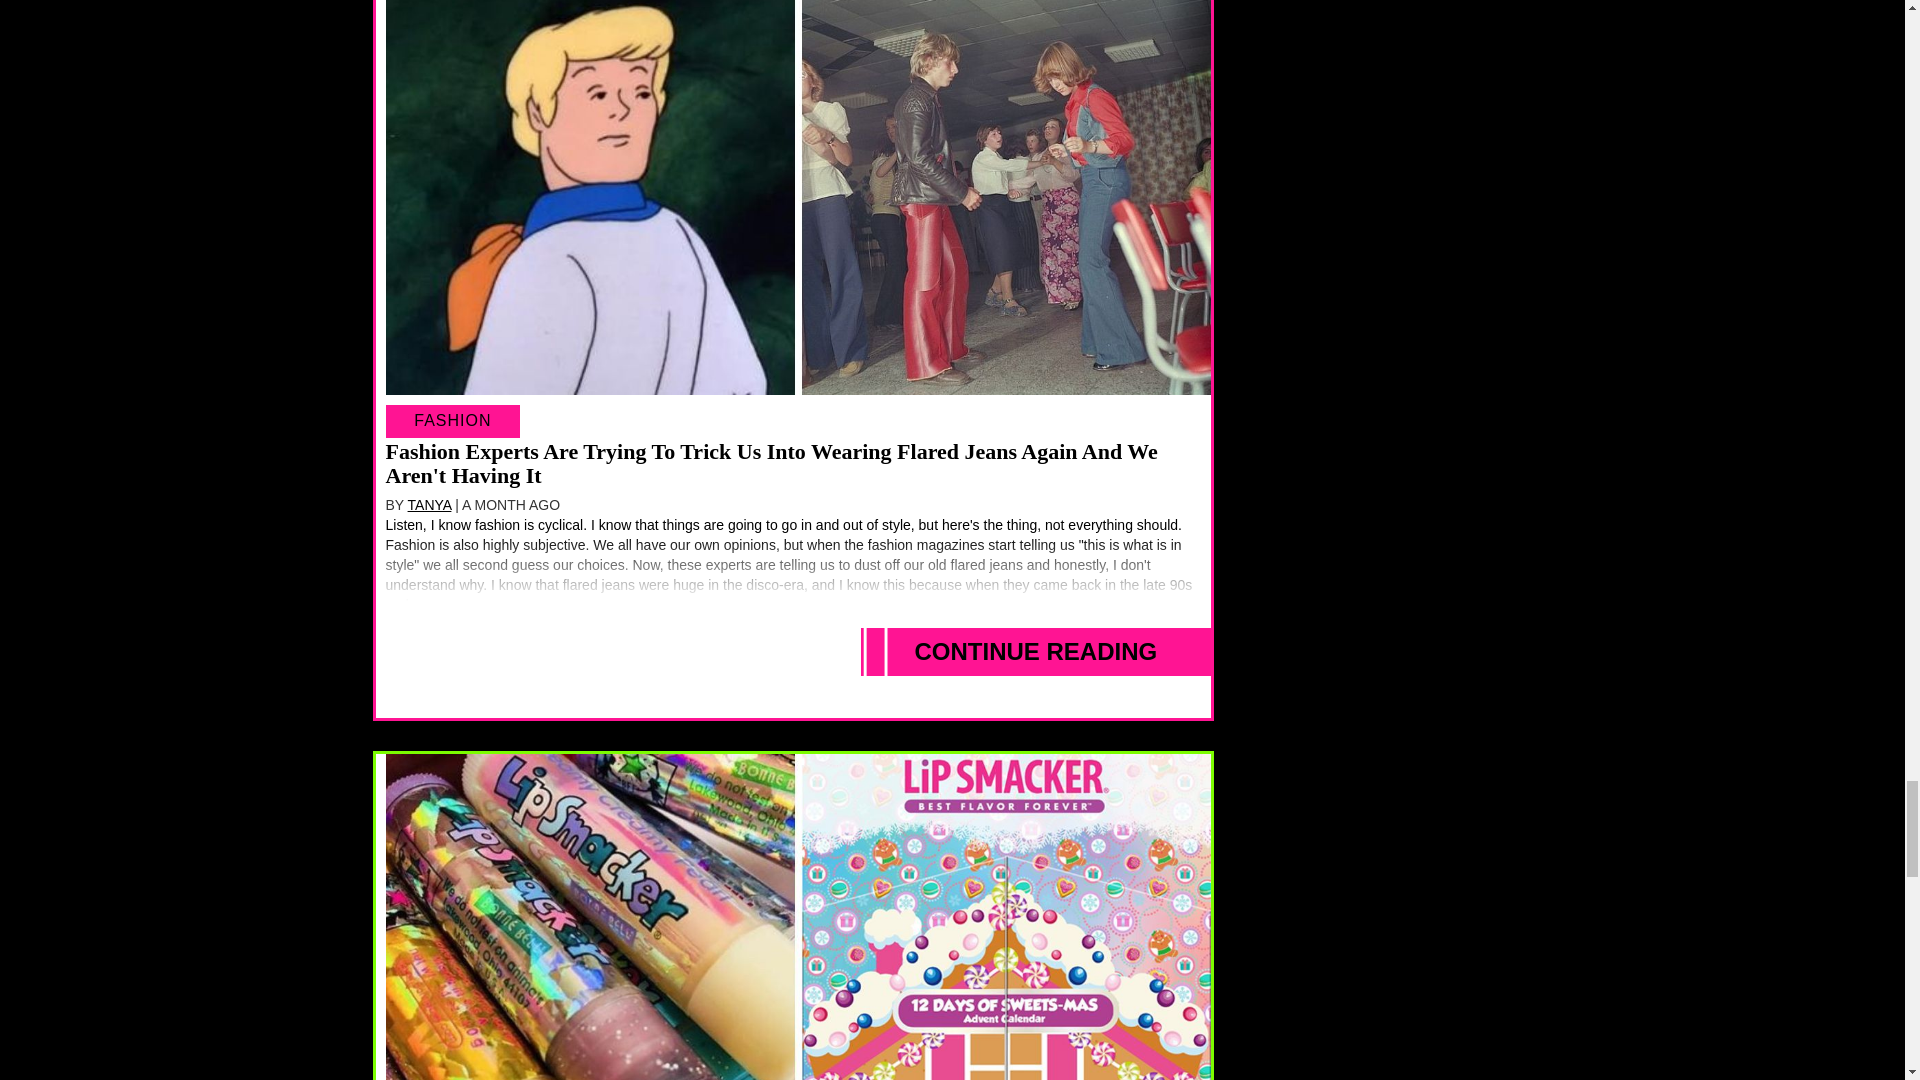  Describe the element at coordinates (429, 504) in the screenshot. I see `Tanya's Profile` at that location.